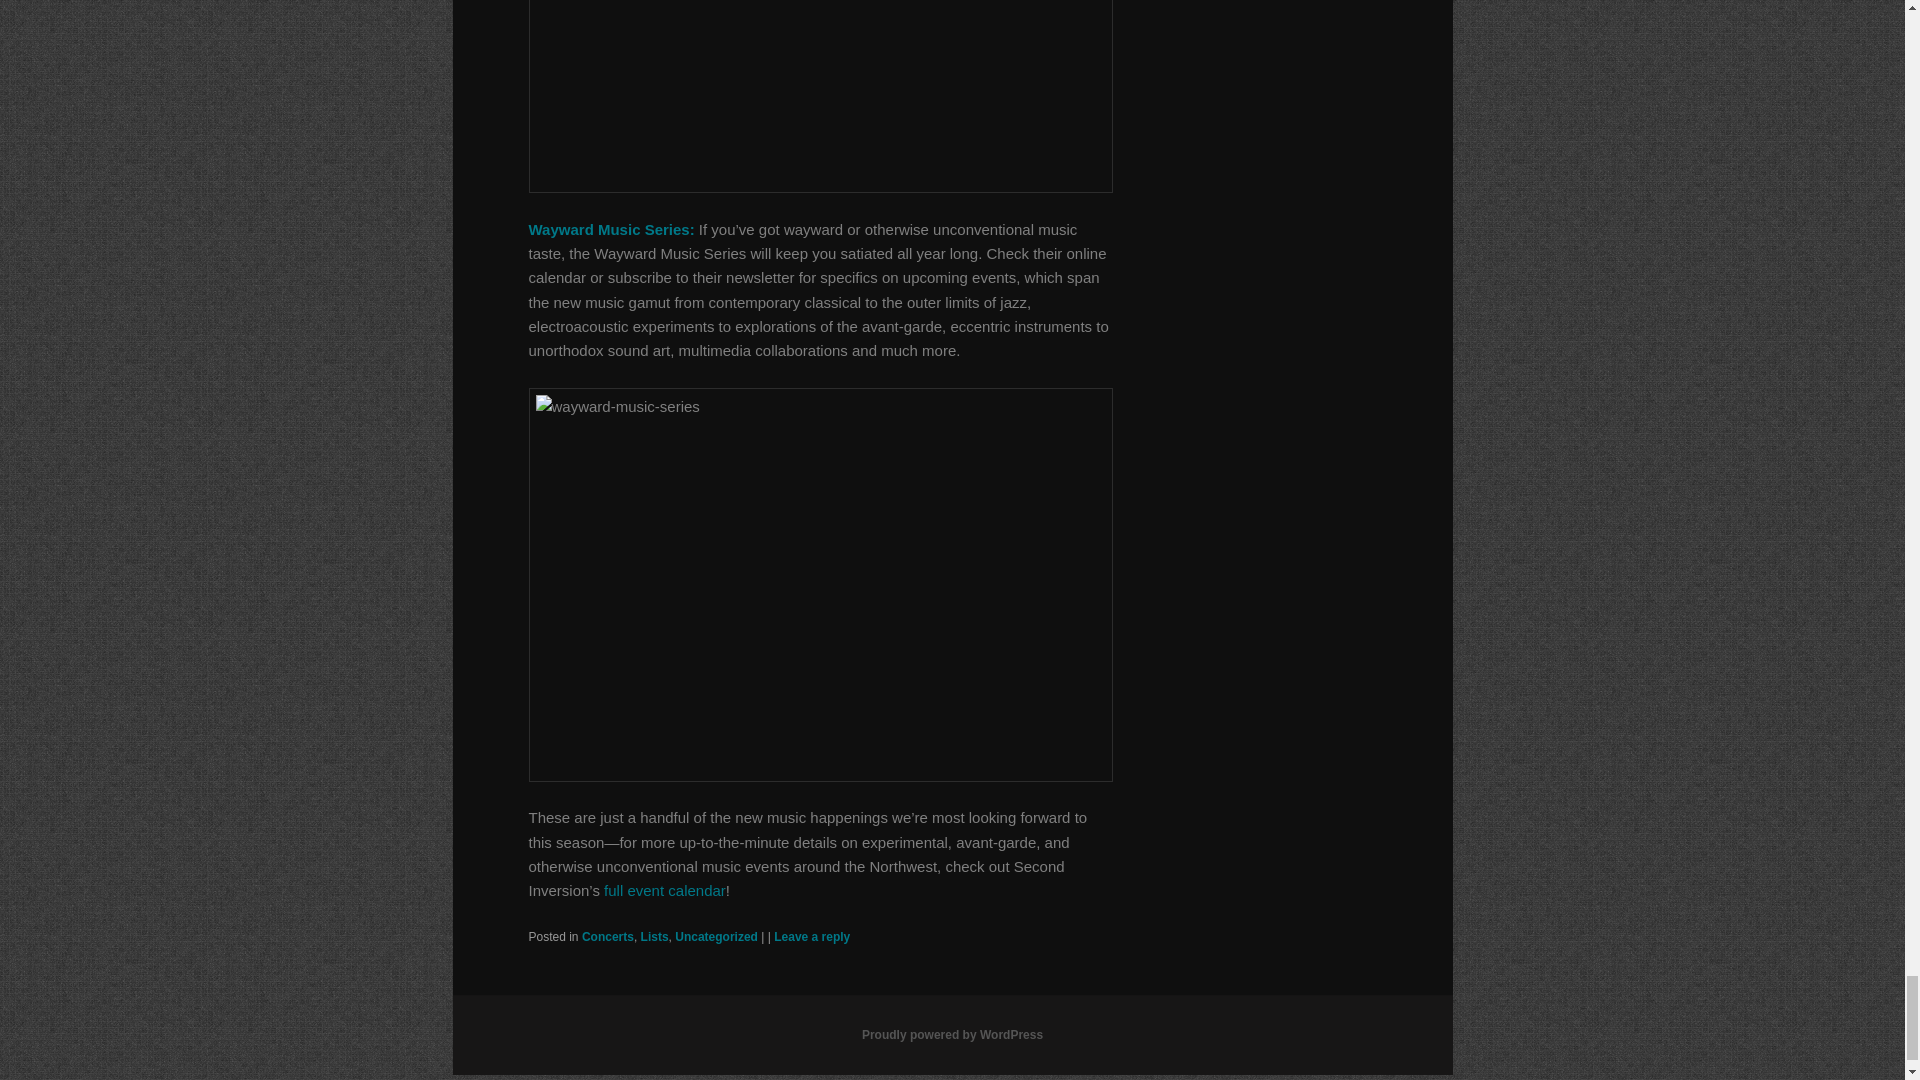 The image size is (1920, 1080). Describe the element at coordinates (952, 1035) in the screenshot. I see `Semantic Personal Publishing Platform` at that location.